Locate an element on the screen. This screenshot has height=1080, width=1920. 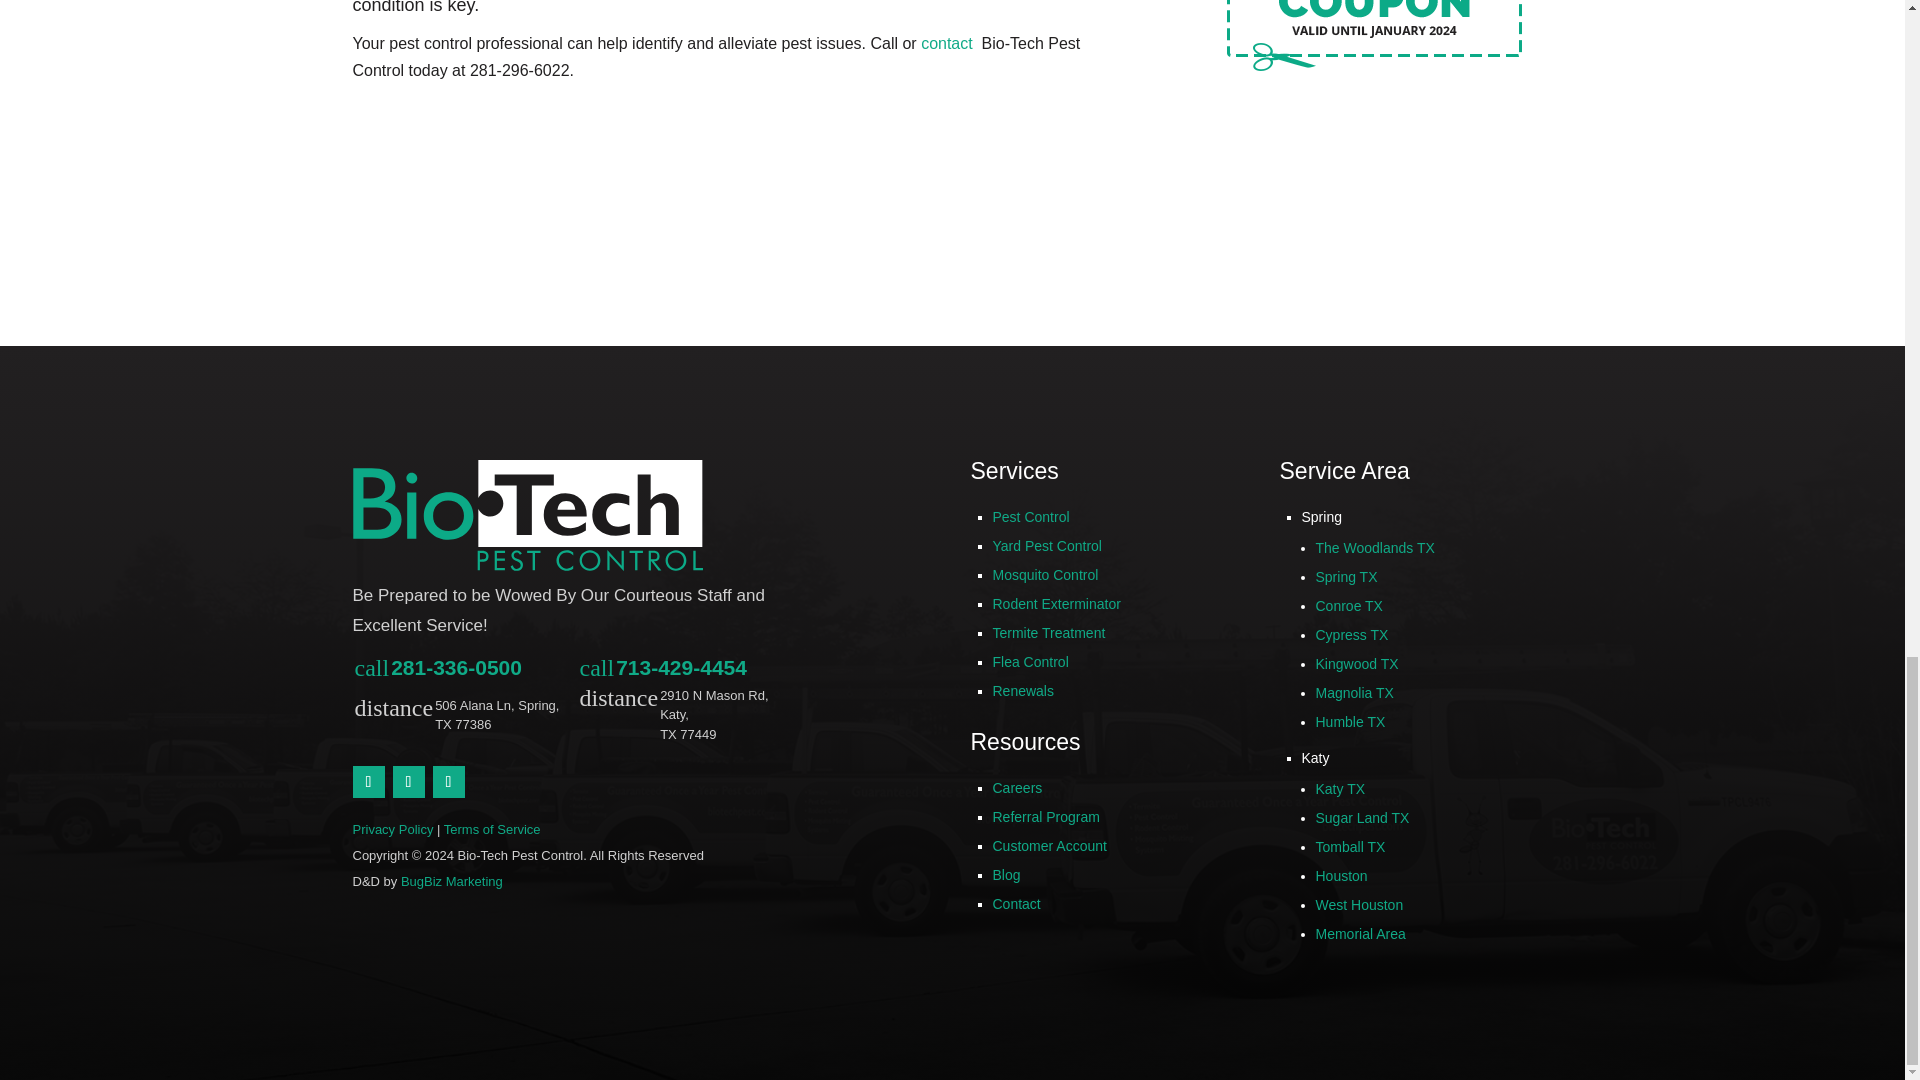
Follow on X is located at coordinates (368, 782).